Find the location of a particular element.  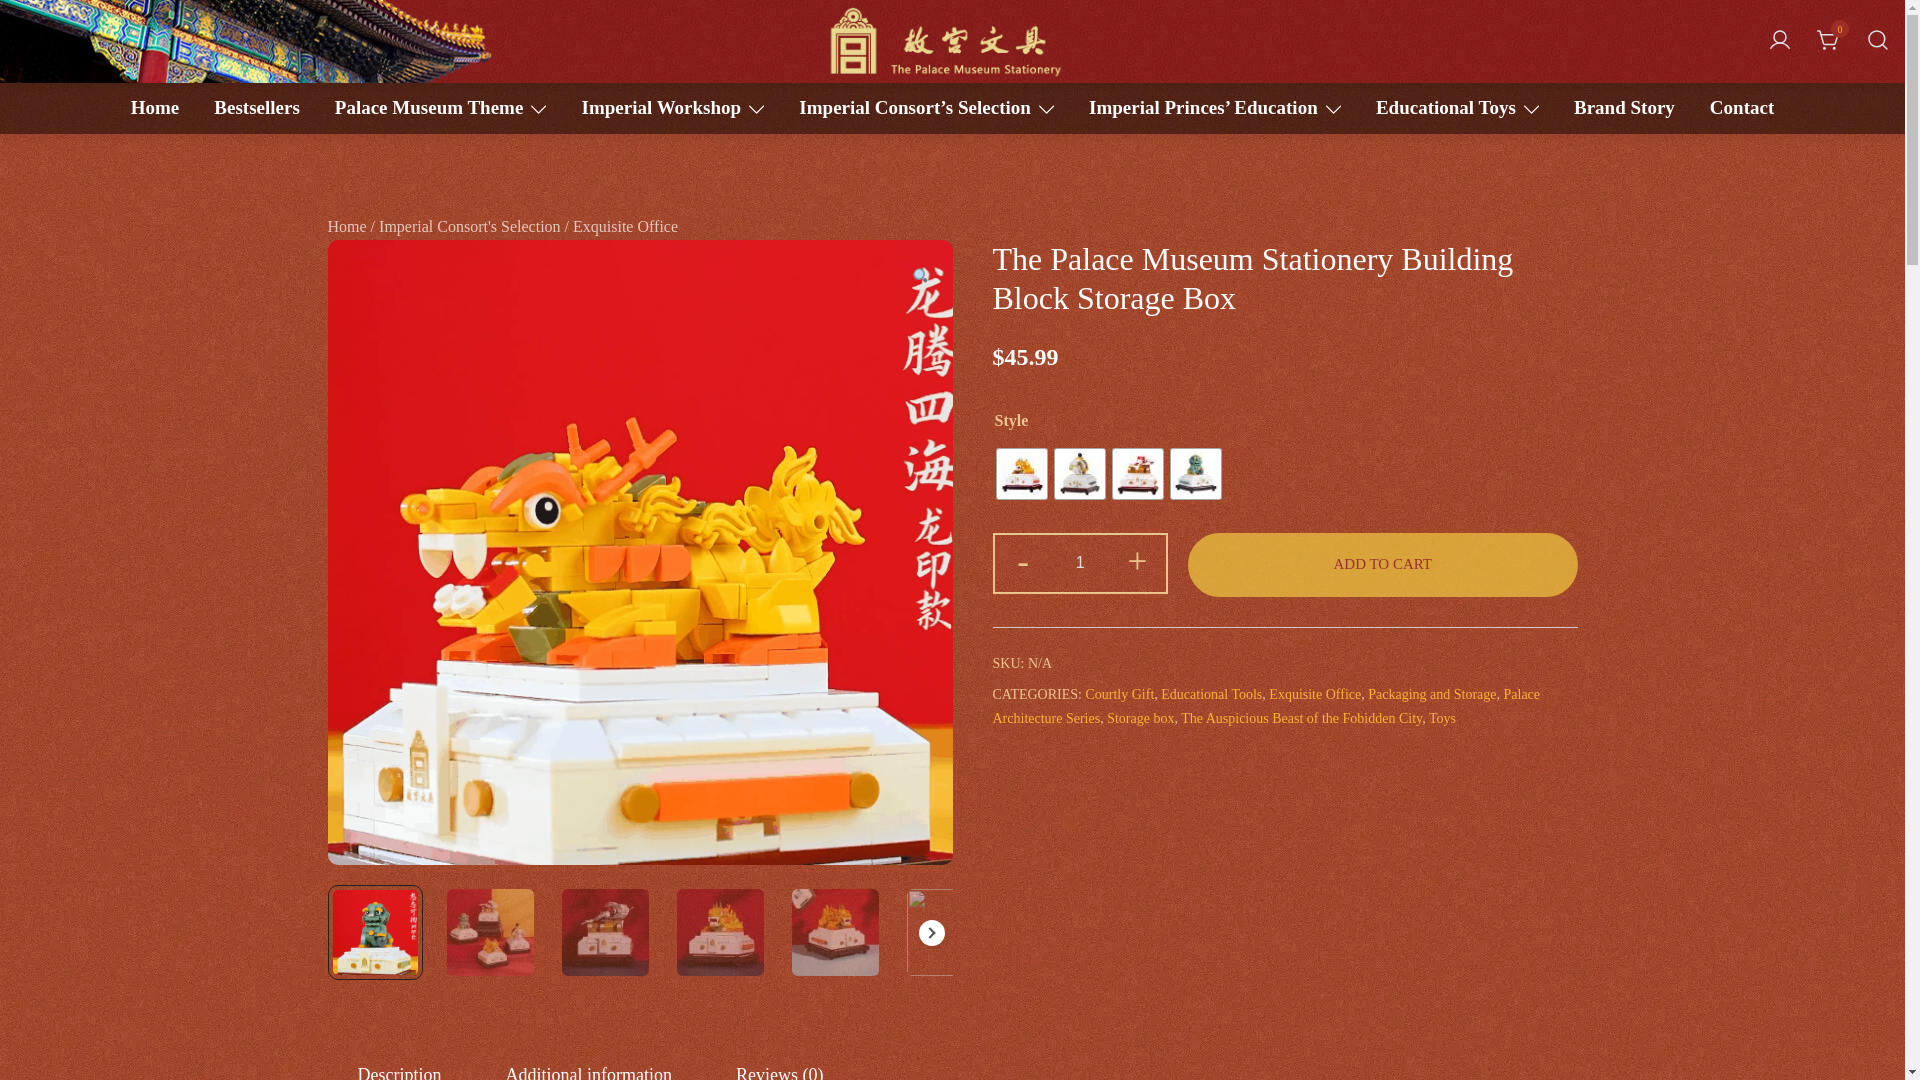

Brand Story is located at coordinates (1624, 108).